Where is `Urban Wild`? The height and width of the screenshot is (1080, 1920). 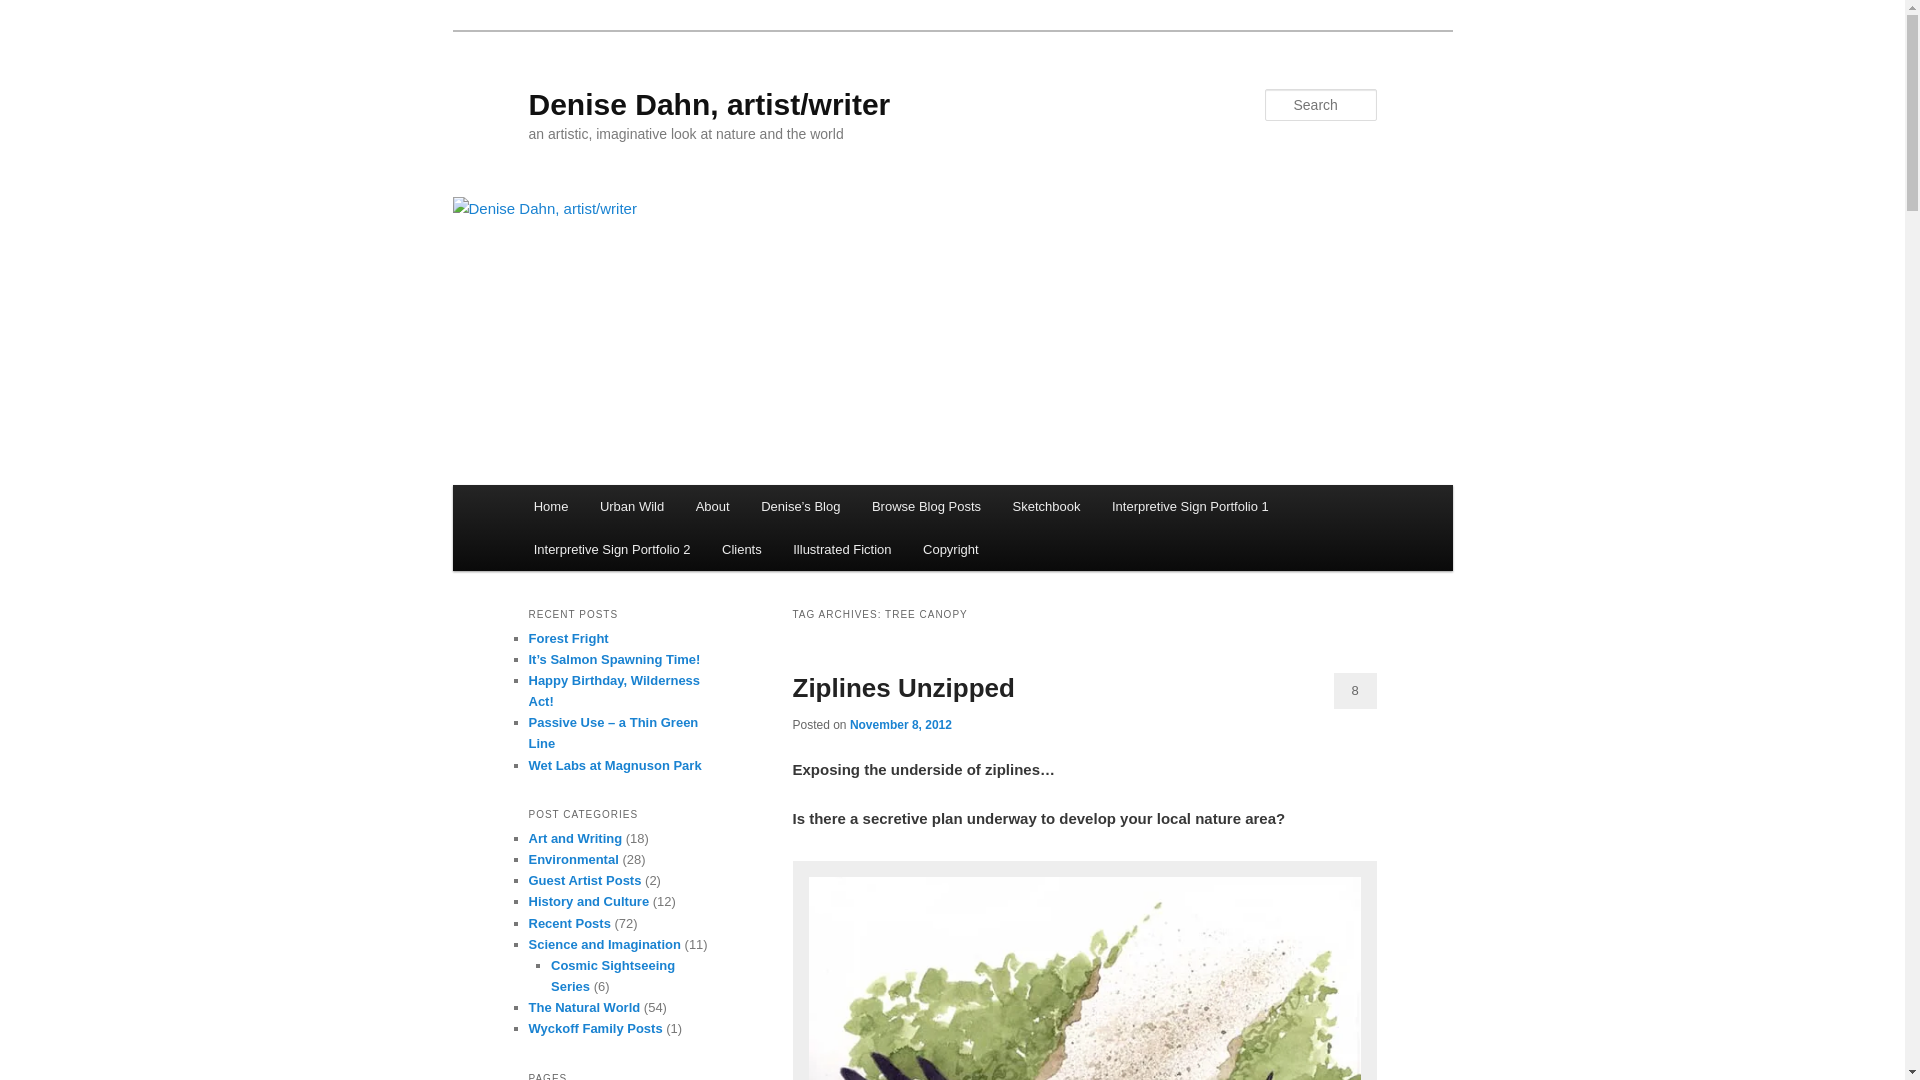 Urban Wild is located at coordinates (631, 506).